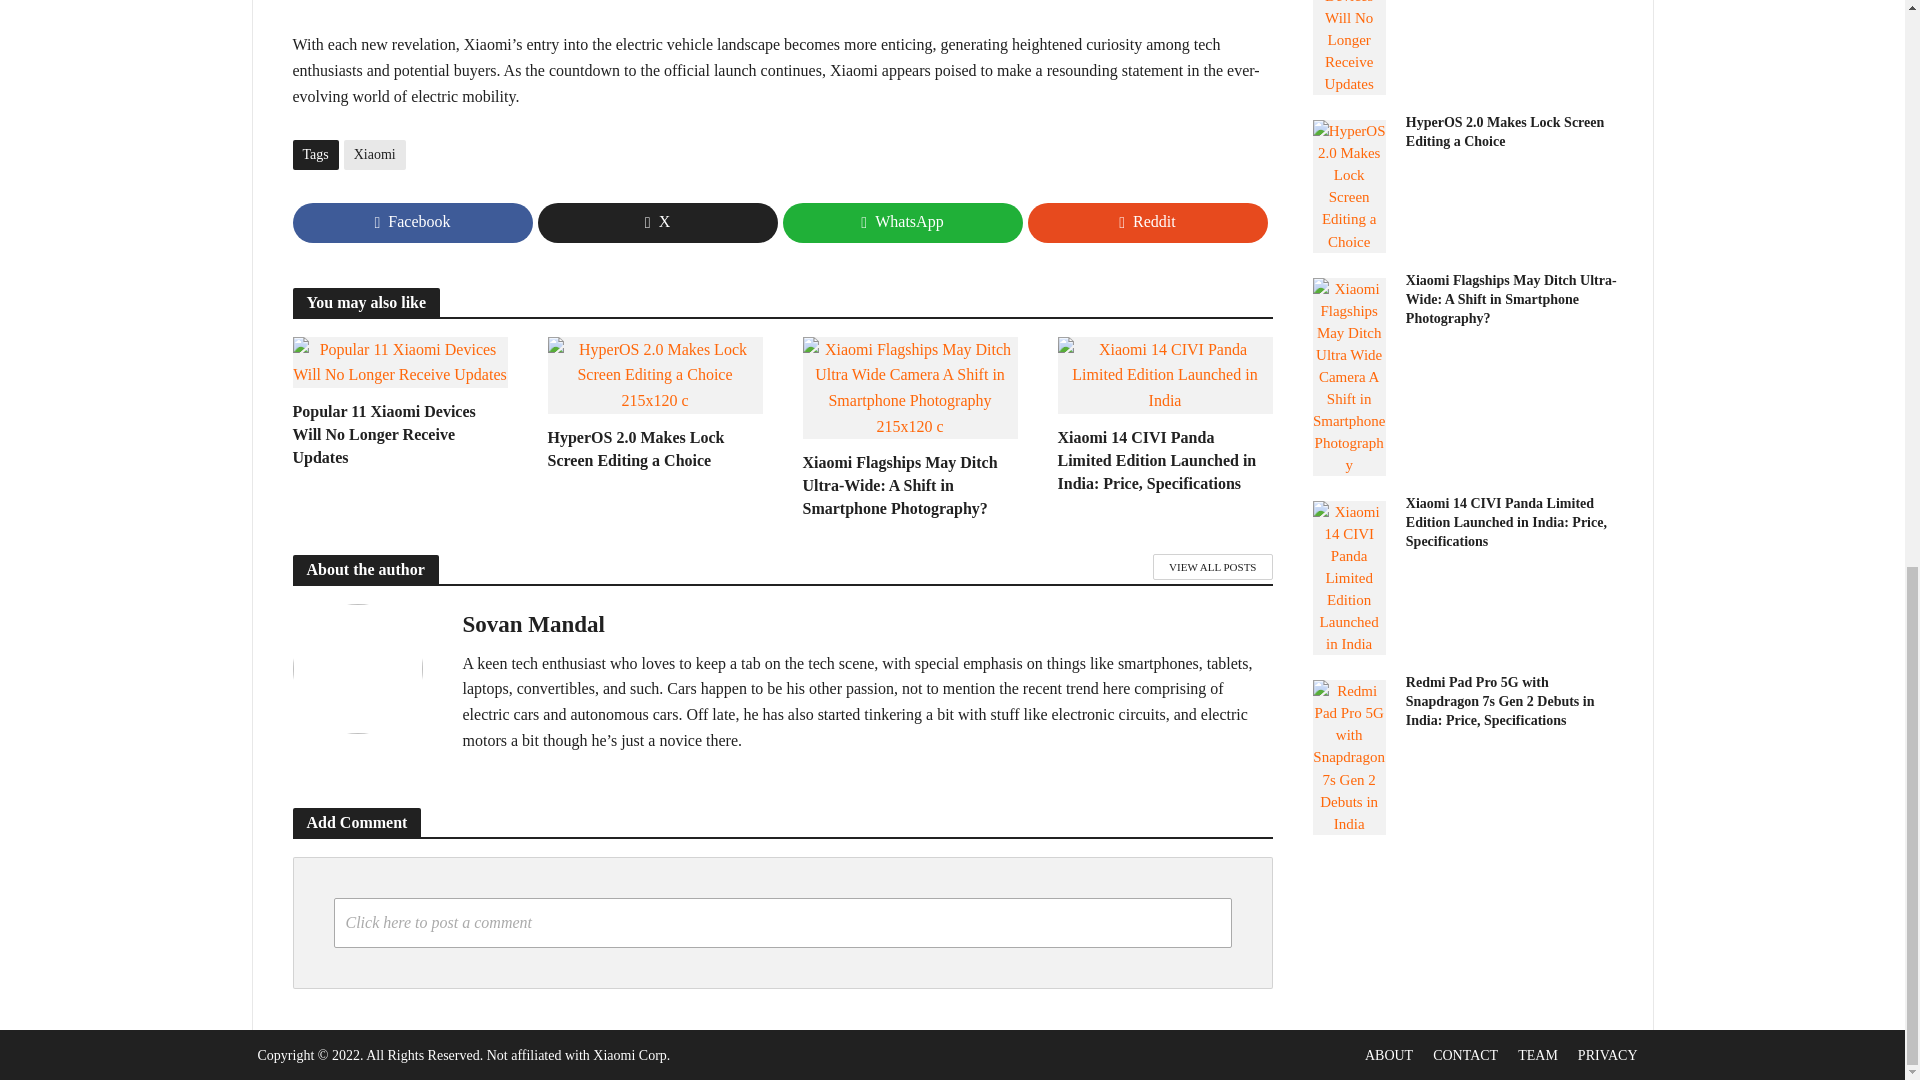 The image size is (1920, 1080). What do you see at coordinates (398, 360) in the screenshot?
I see `Popular 11 Xiaomi Devices Will No Longer Receive Updates` at bounding box center [398, 360].